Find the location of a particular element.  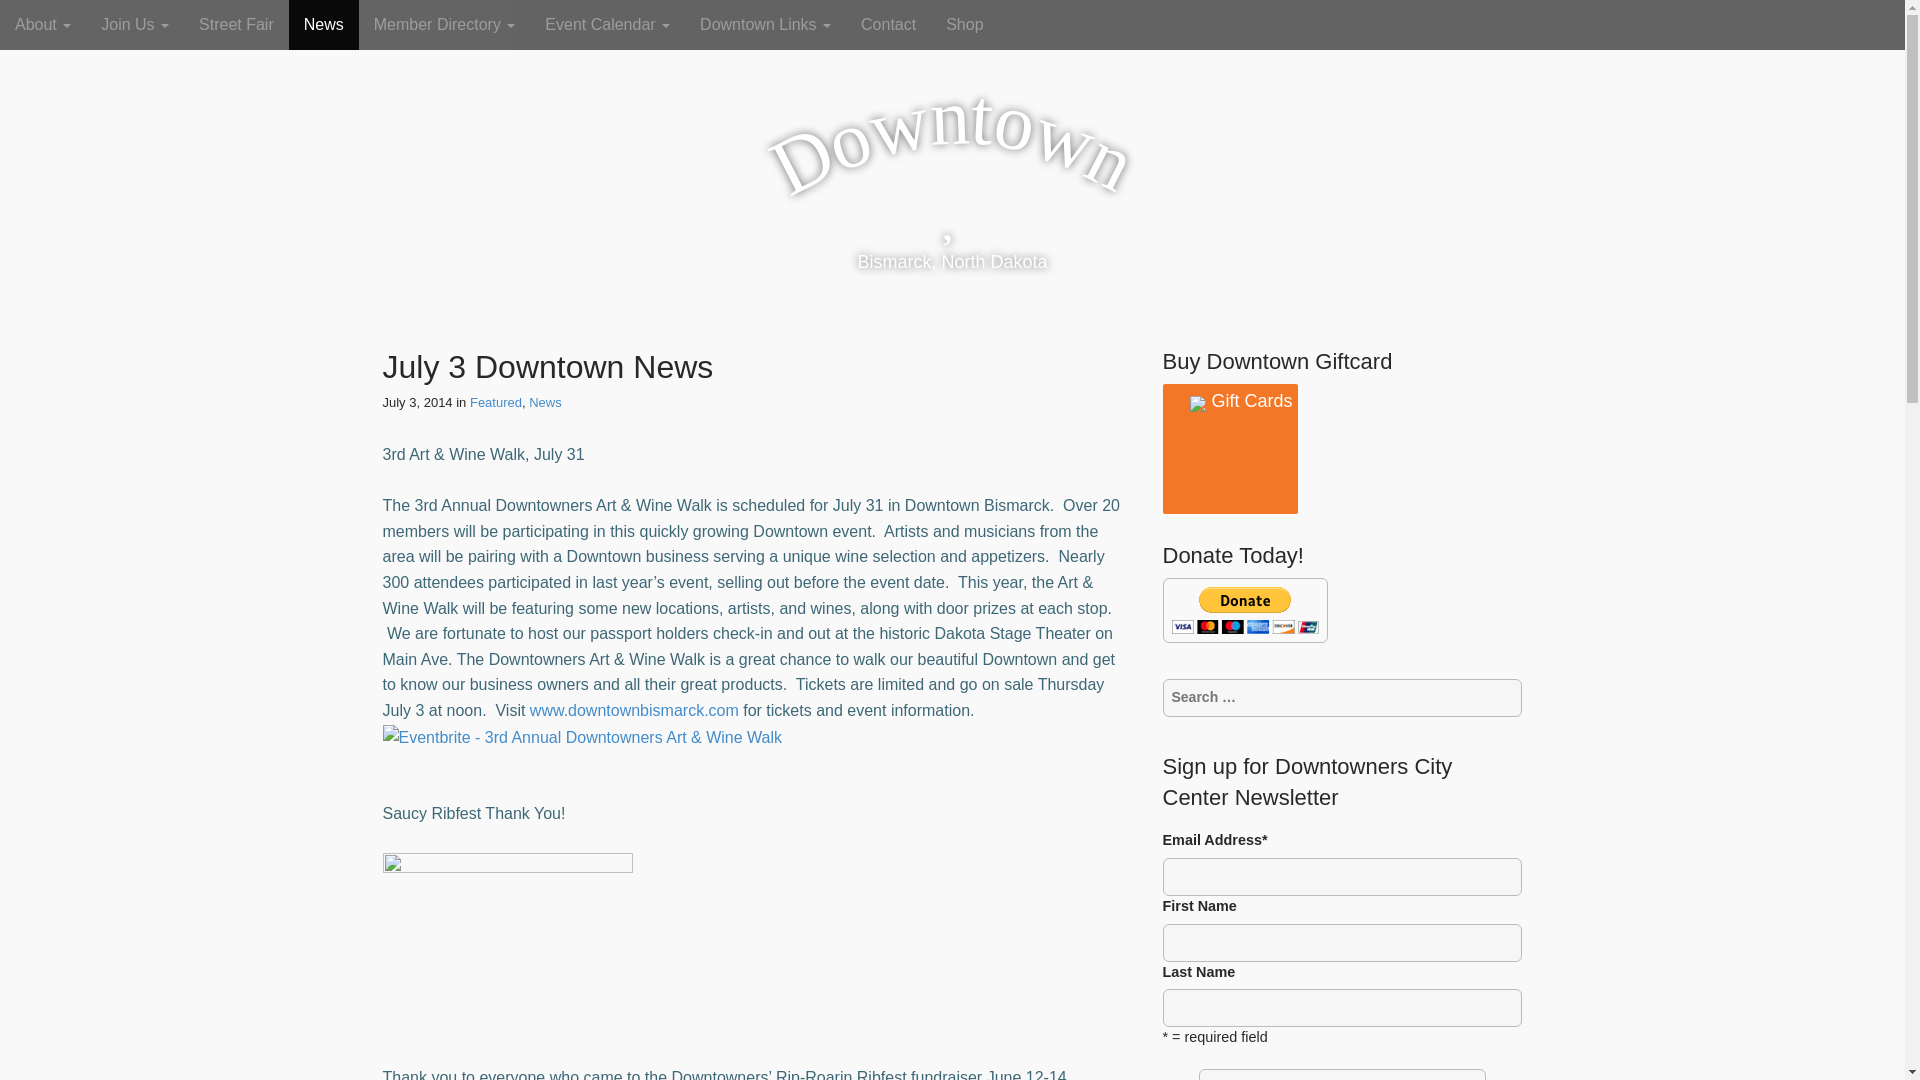

July 3, 2014 is located at coordinates (416, 402).